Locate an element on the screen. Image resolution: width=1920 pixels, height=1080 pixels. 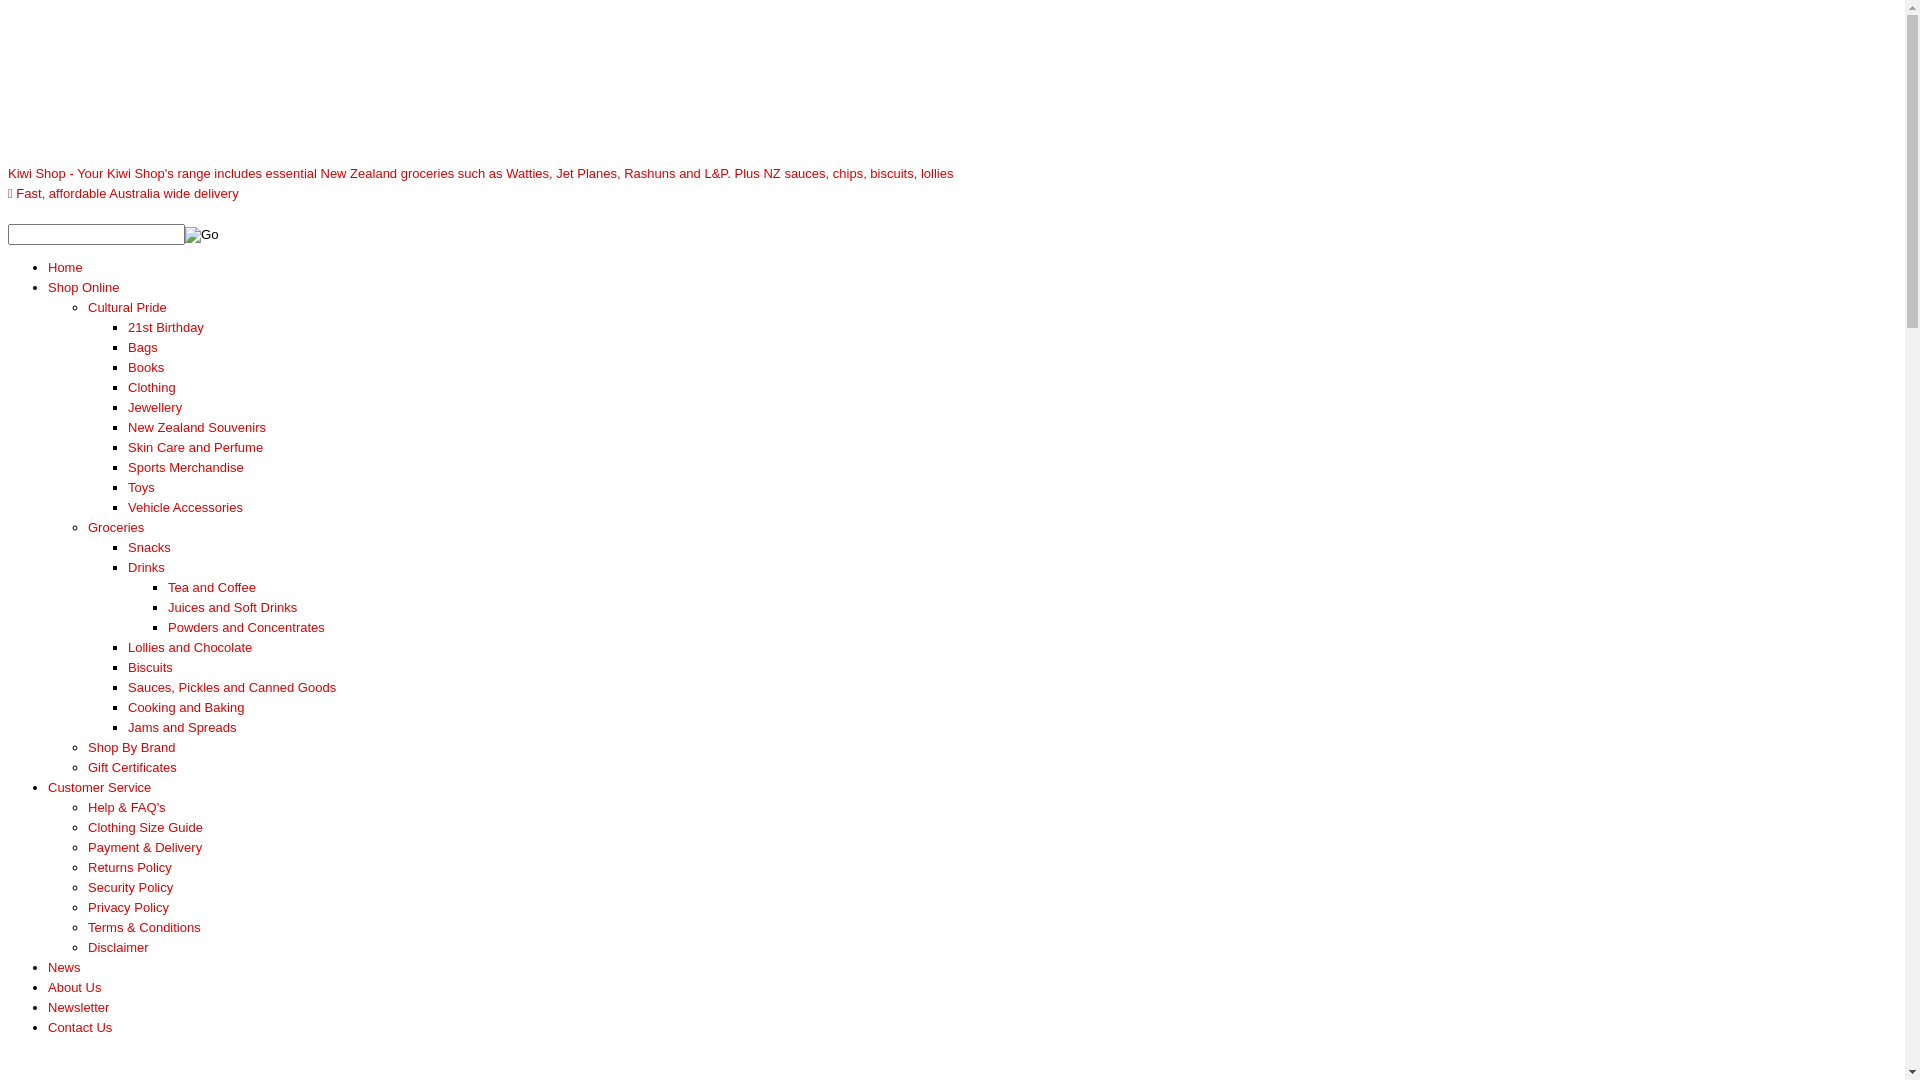
Terms & Conditions is located at coordinates (144, 928).